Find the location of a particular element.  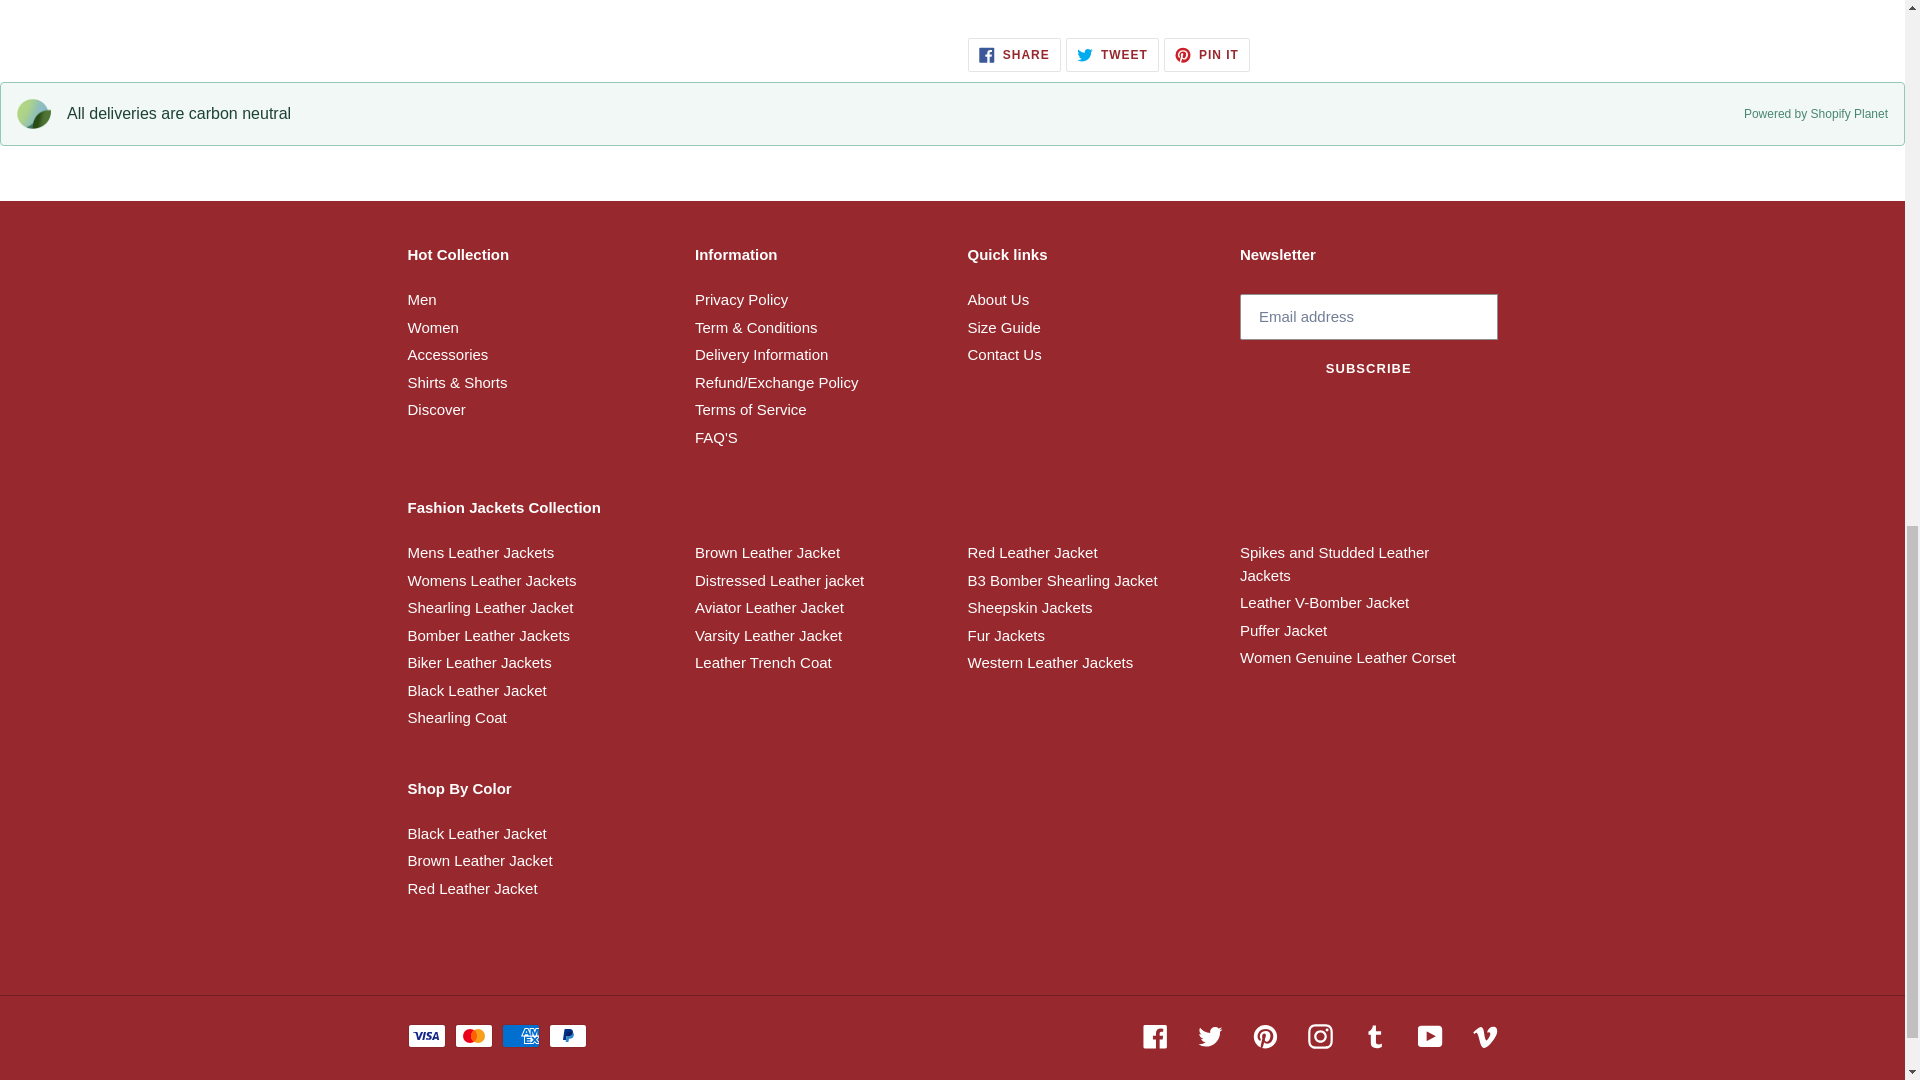

Fur Jackets is located at coordinates (1006, 635).